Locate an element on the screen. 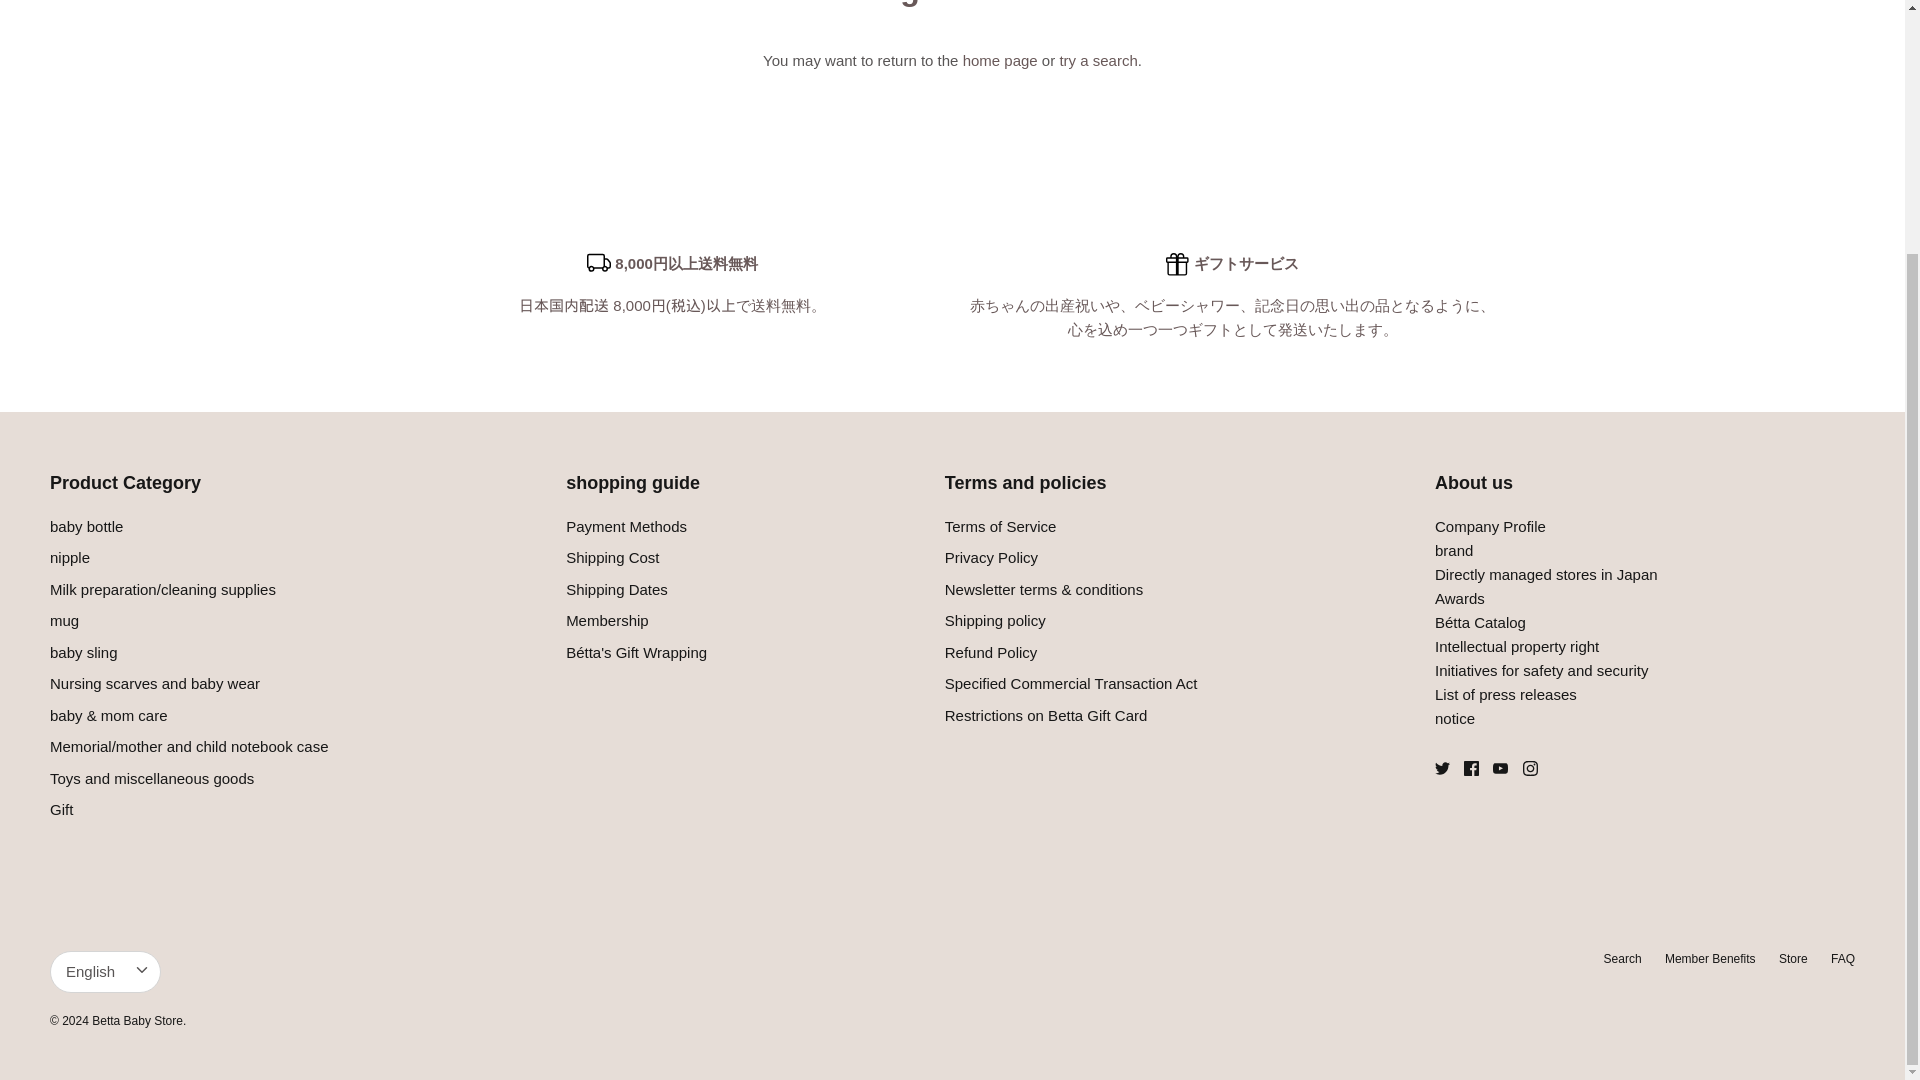 Image resolution: width=1920 pixels, height=1080 pixels. Awards is located at coordinates (1480, 622).